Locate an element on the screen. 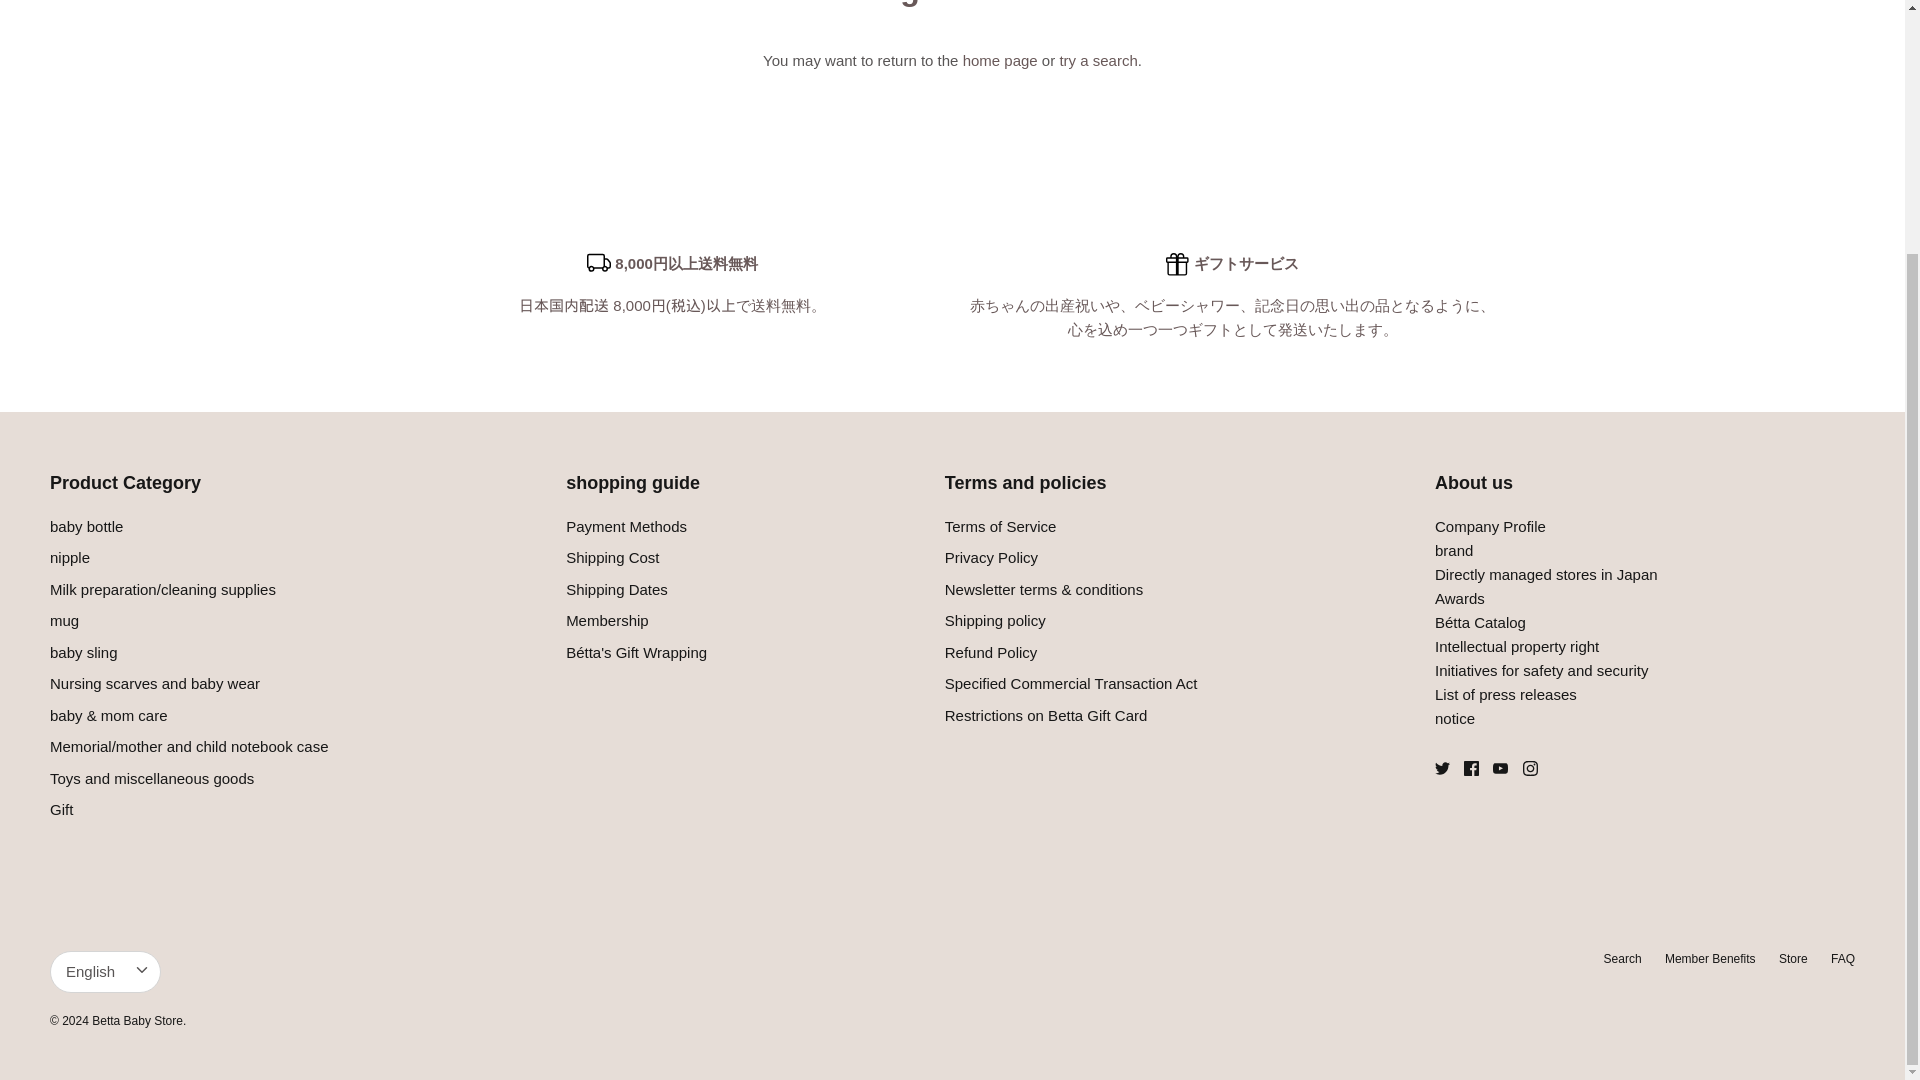 Image resolution: width=1920 pixels, height=1080 pixels. Awards is located at coordinates (1480, 622).